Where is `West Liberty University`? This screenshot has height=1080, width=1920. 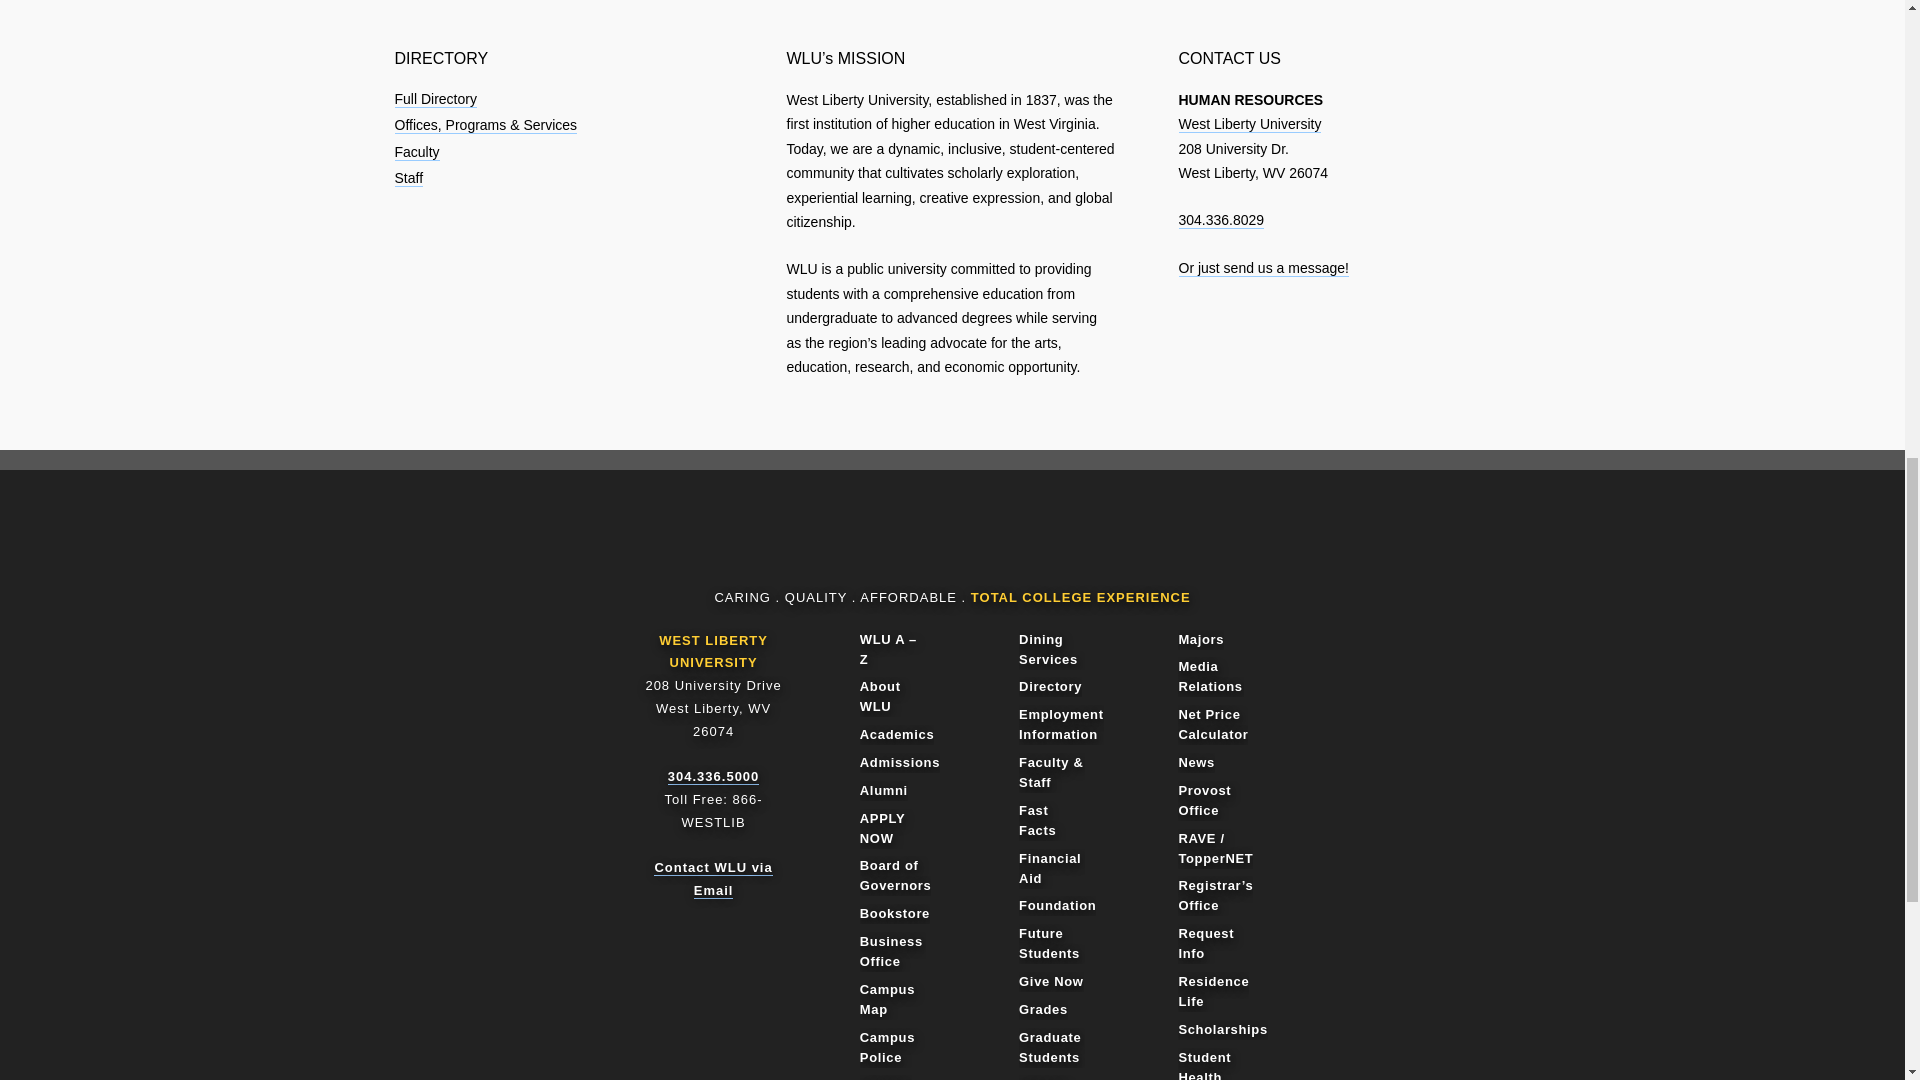
West Liberty University is located at coordinates (1249, 124).